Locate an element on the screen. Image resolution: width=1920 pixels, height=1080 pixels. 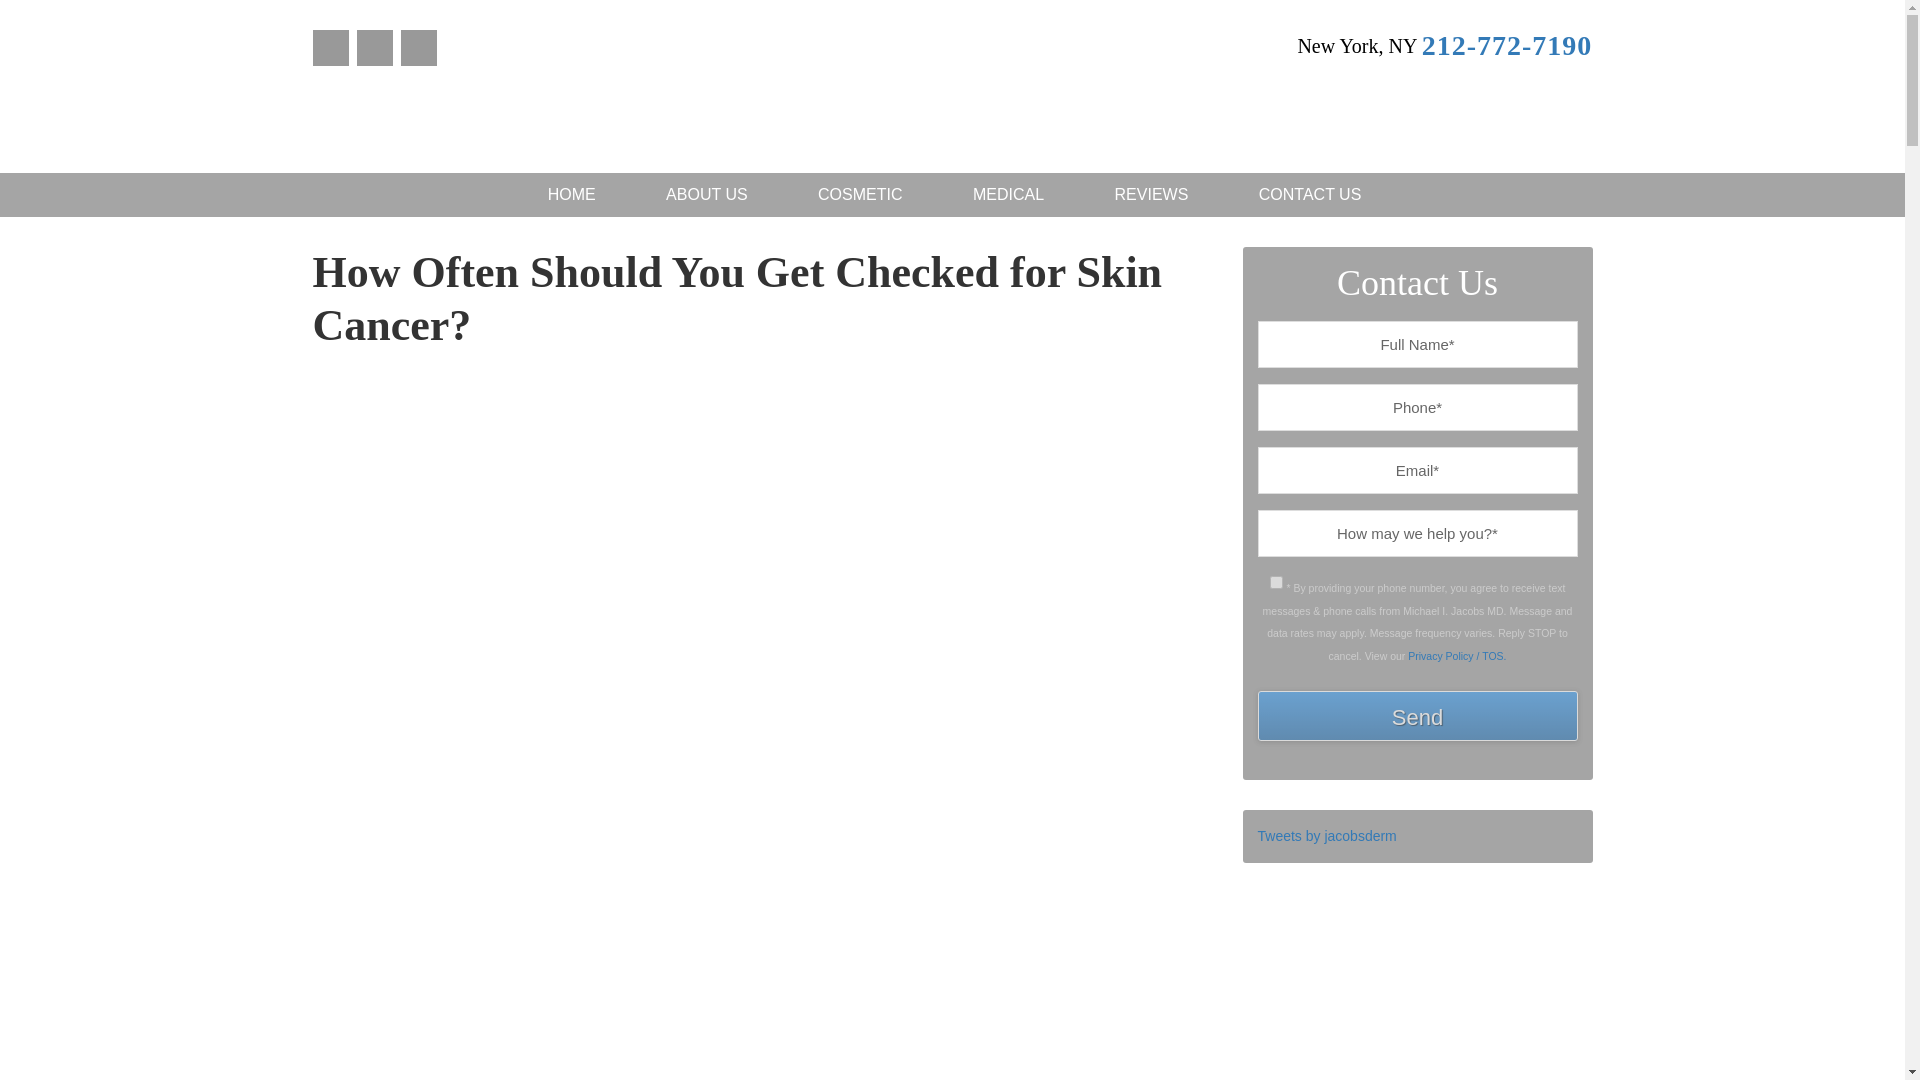
COSMETIC is located at coordinates (860, 194).